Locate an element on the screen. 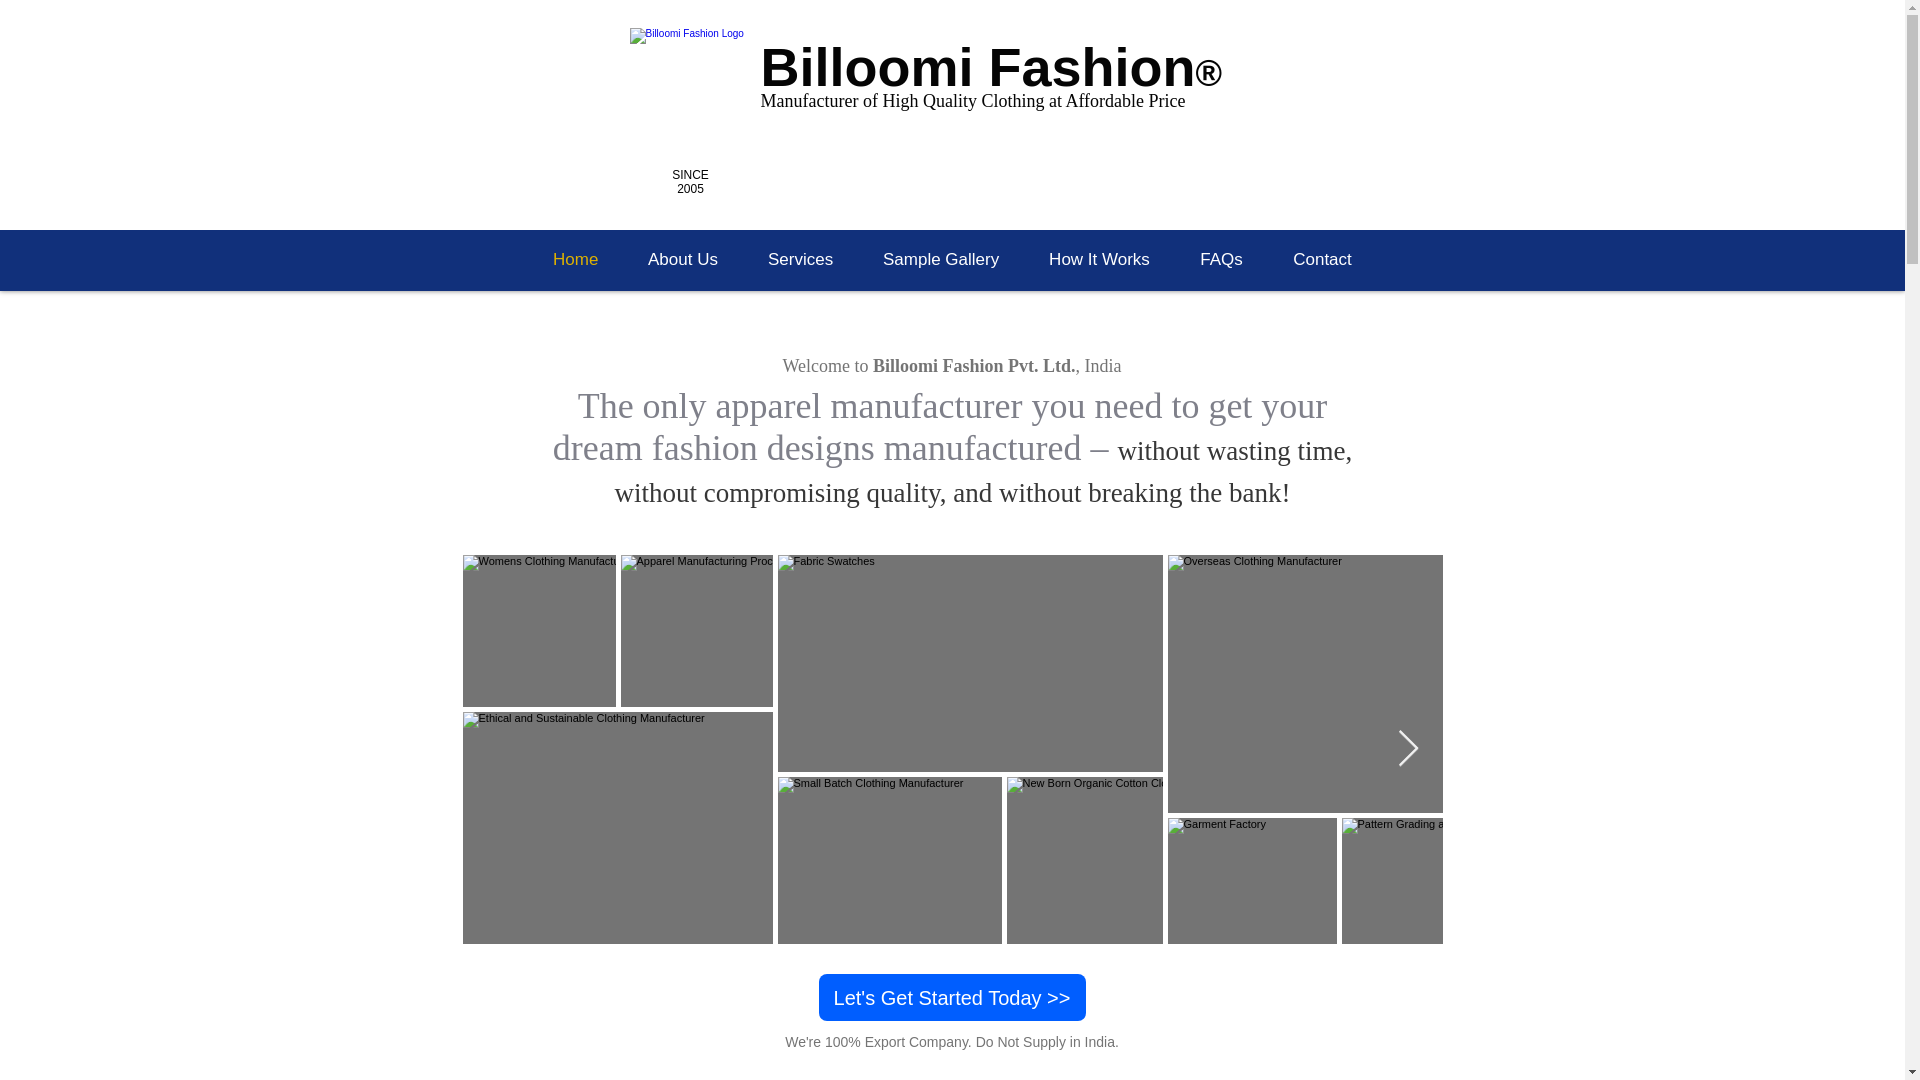  Services is located at coordinates (800, 260).